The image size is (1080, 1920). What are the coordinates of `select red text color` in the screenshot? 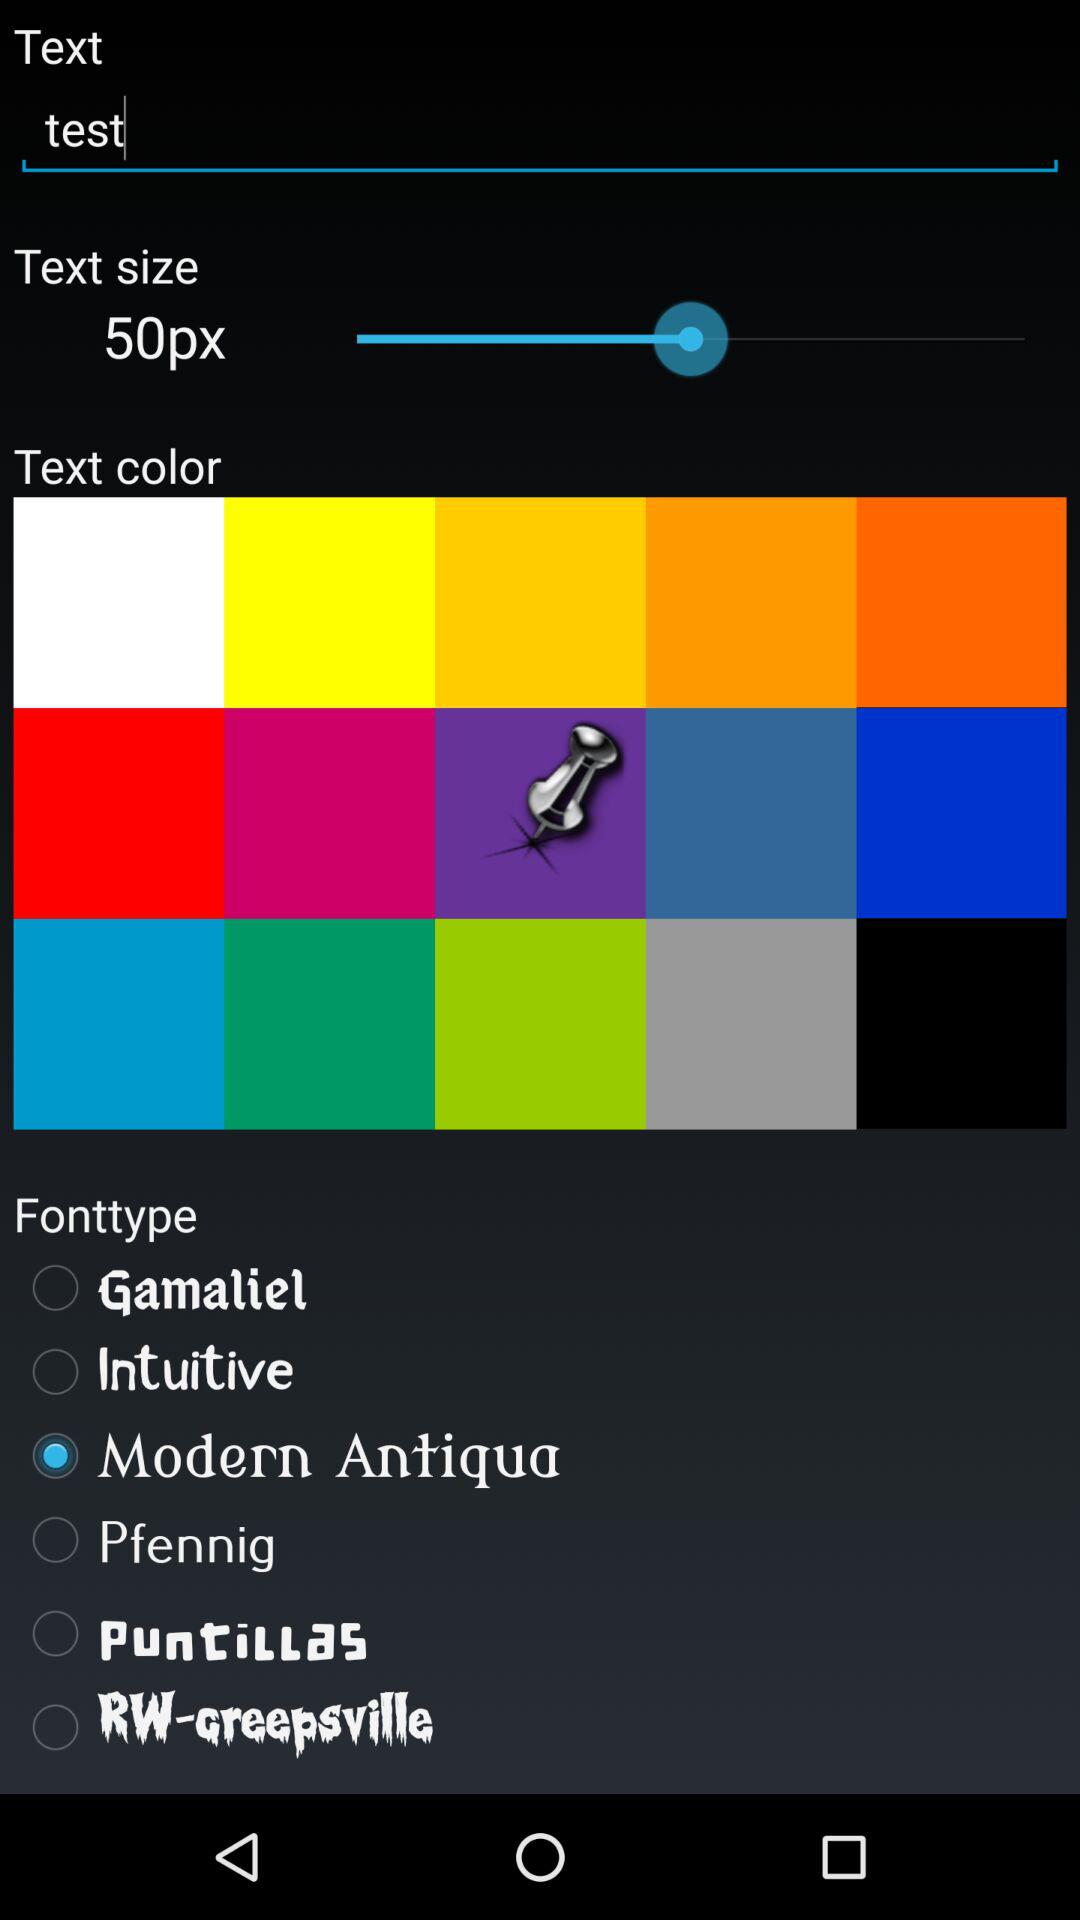 It's located at (118, 813).